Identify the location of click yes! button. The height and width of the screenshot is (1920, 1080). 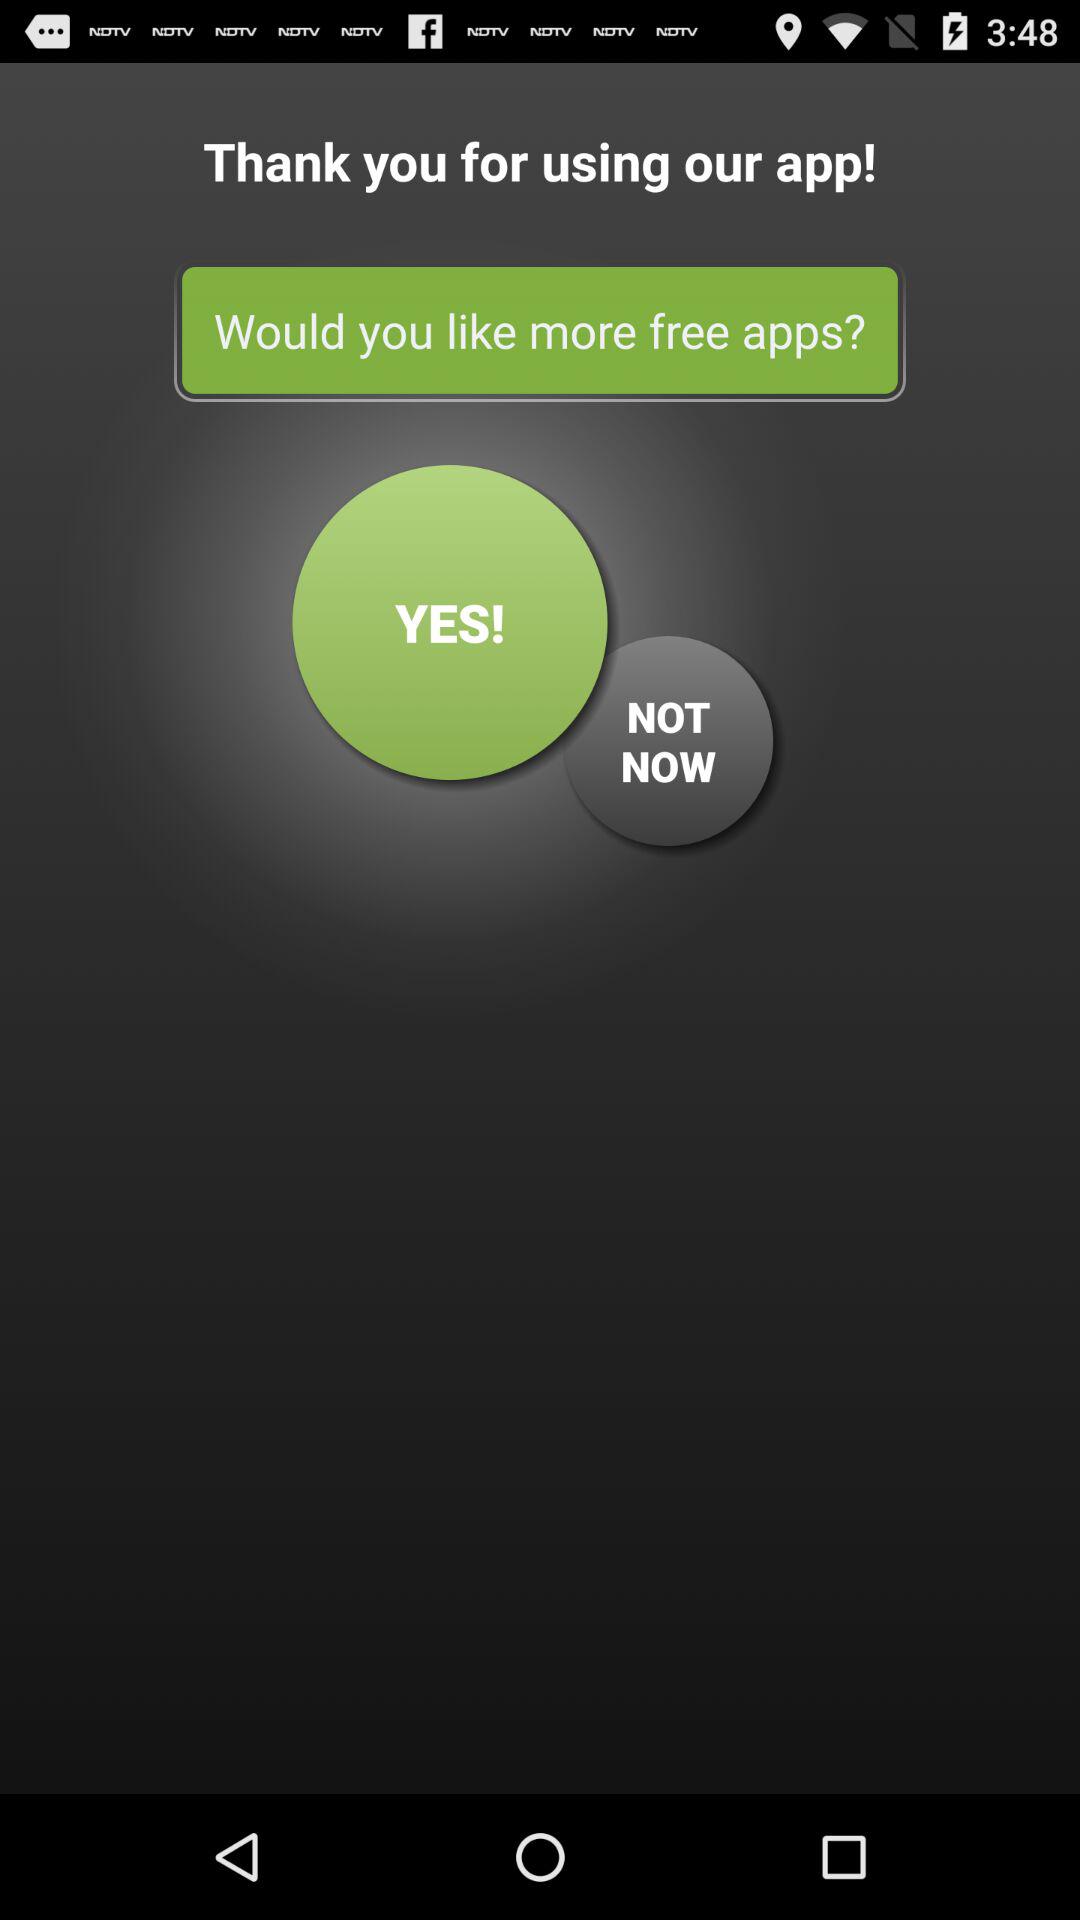
(450, 622).